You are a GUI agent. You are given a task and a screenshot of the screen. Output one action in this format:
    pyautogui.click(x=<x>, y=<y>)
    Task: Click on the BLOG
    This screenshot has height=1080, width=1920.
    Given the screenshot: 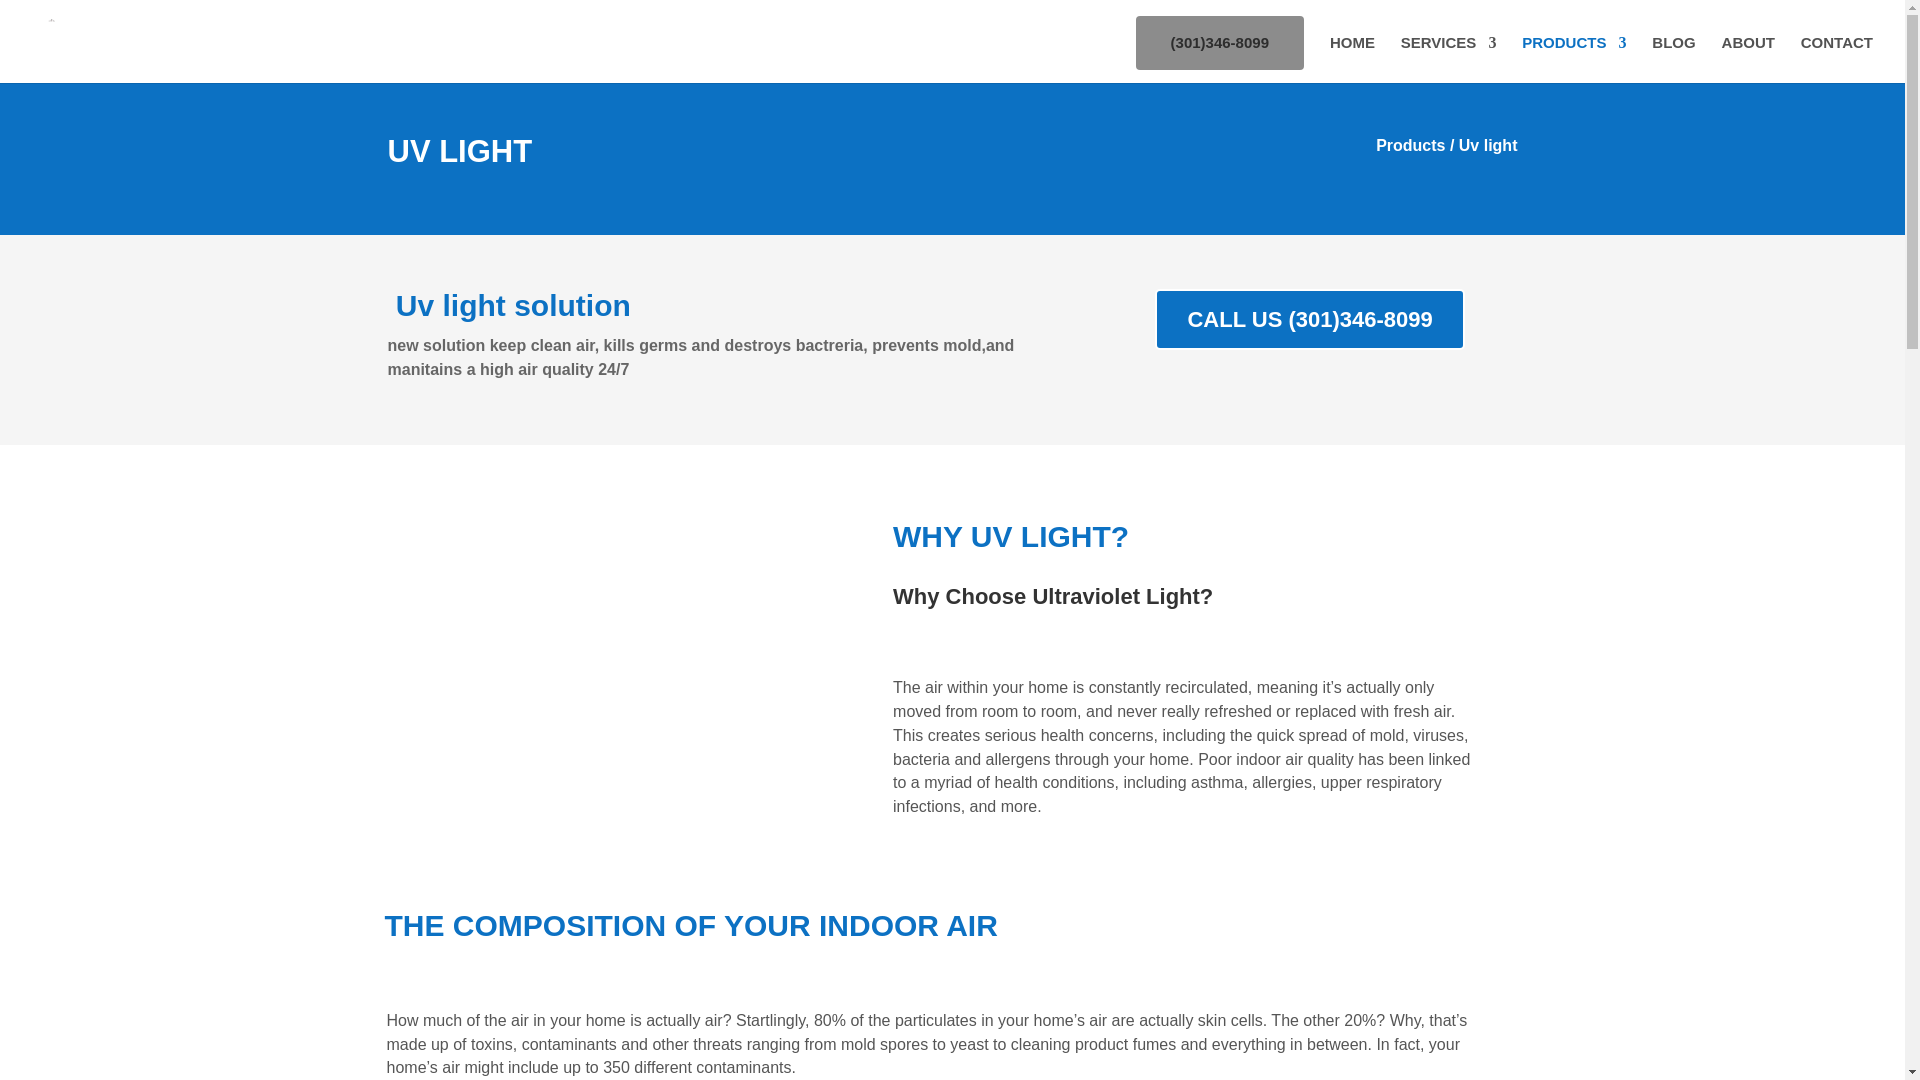 What is the action you would take?
    pyautogui.click(x=1673, y=59)
    